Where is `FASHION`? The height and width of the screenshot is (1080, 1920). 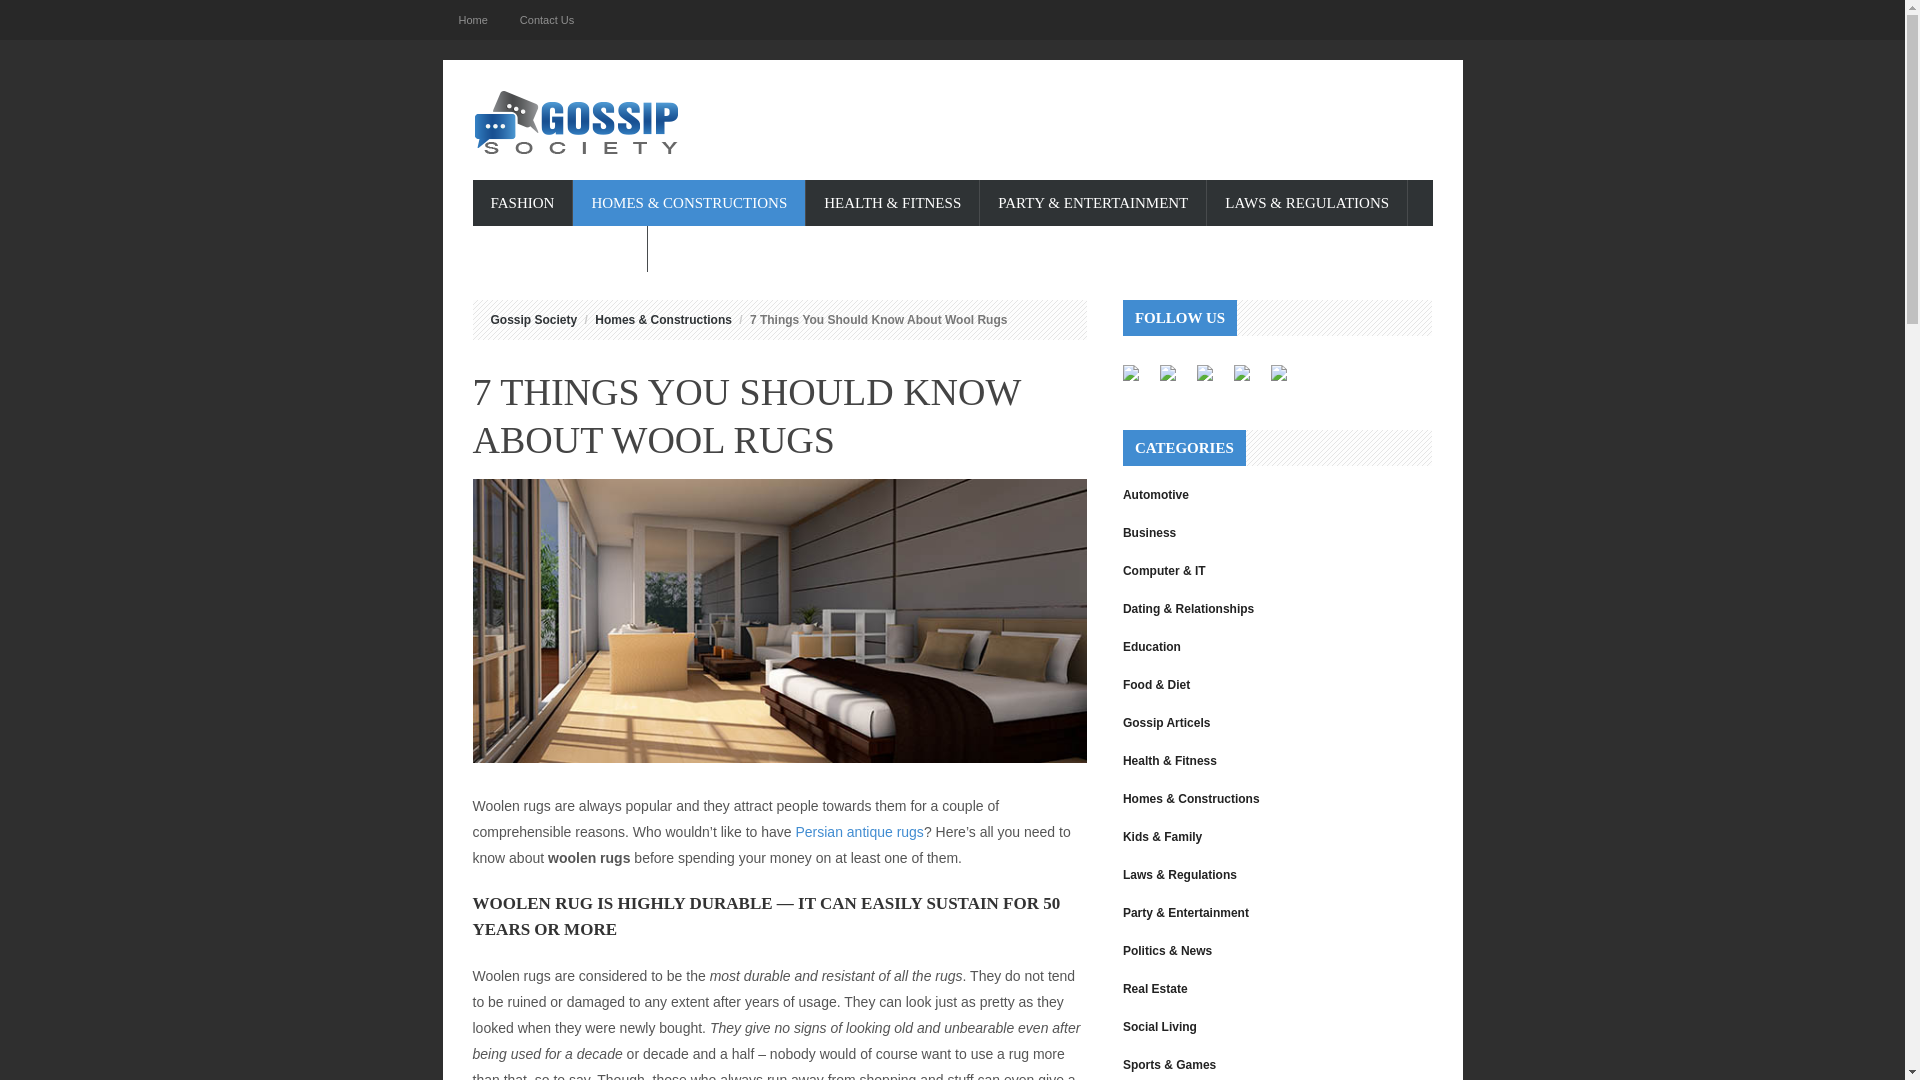 FASHION is located at coordinates (522, 202).